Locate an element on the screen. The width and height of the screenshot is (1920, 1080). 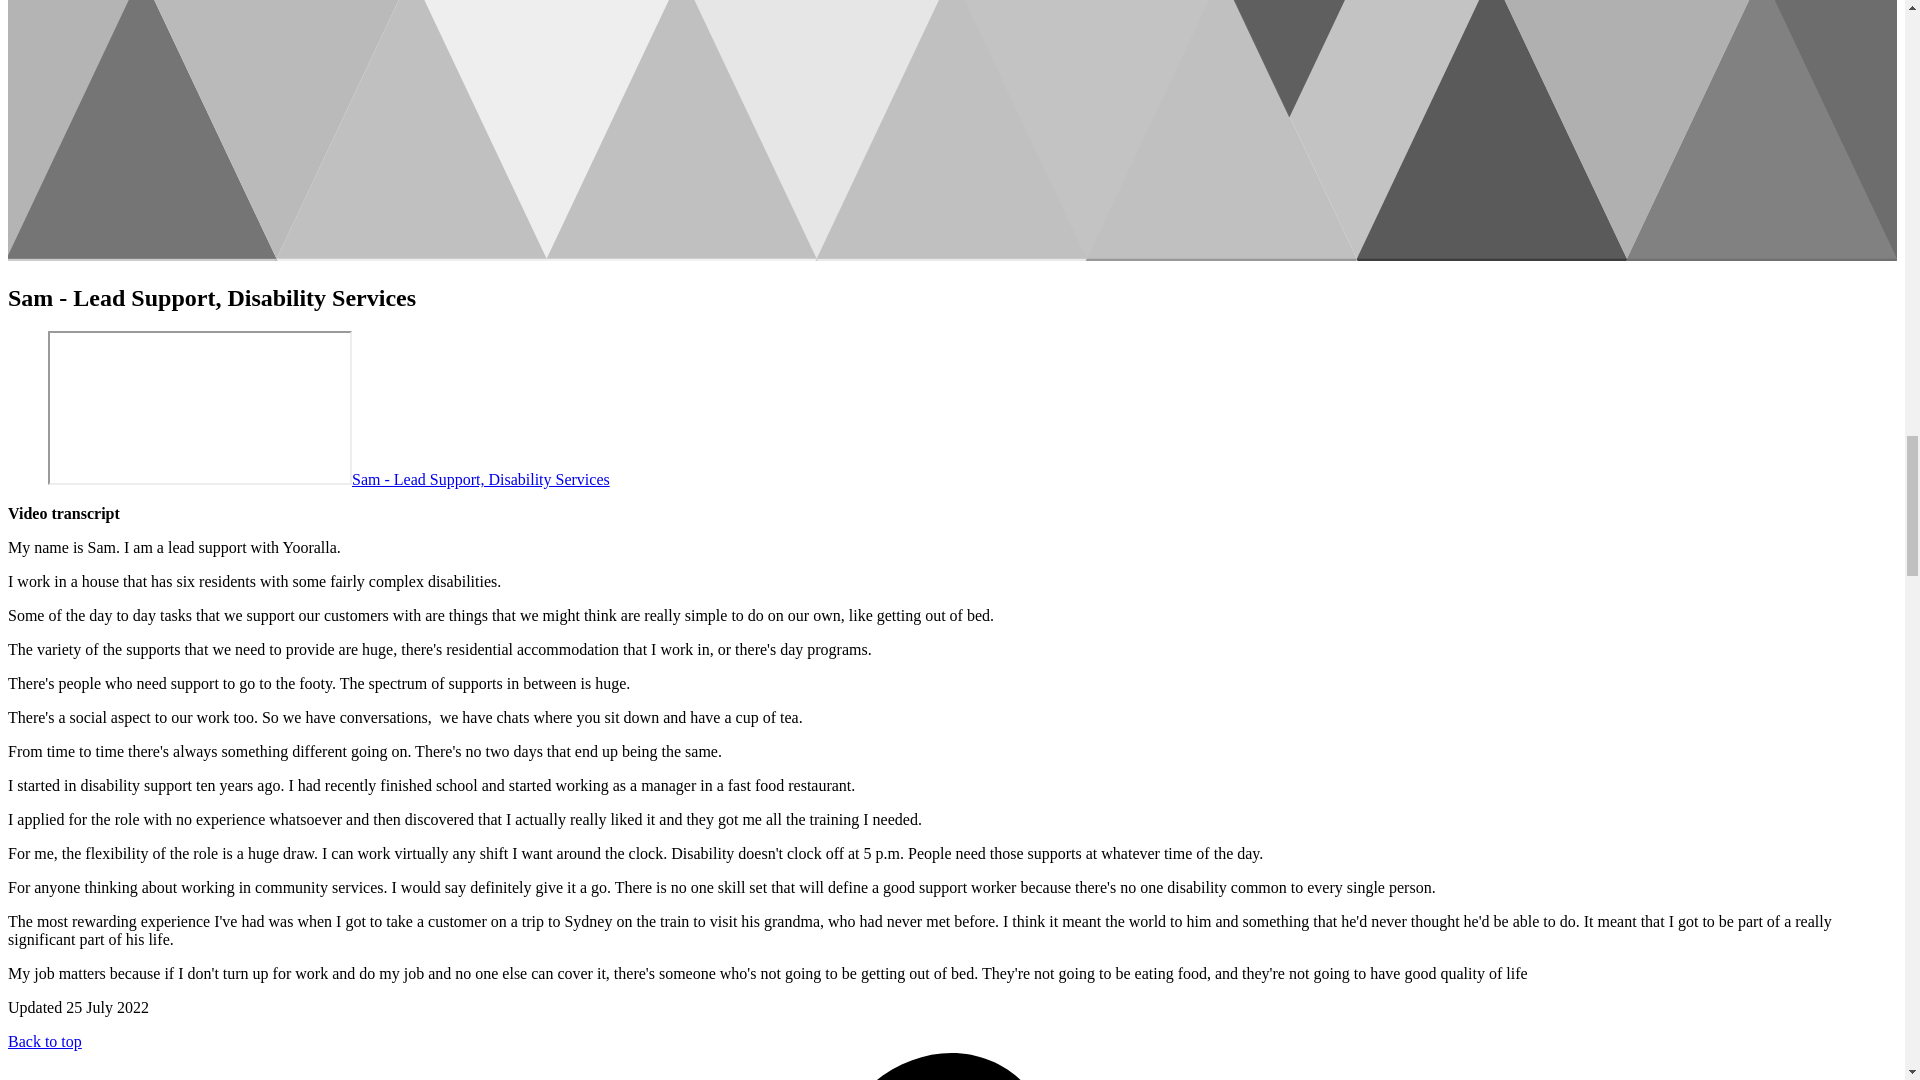
Sam - Lead Support, Disability Services is located at coordinates (200, 407).